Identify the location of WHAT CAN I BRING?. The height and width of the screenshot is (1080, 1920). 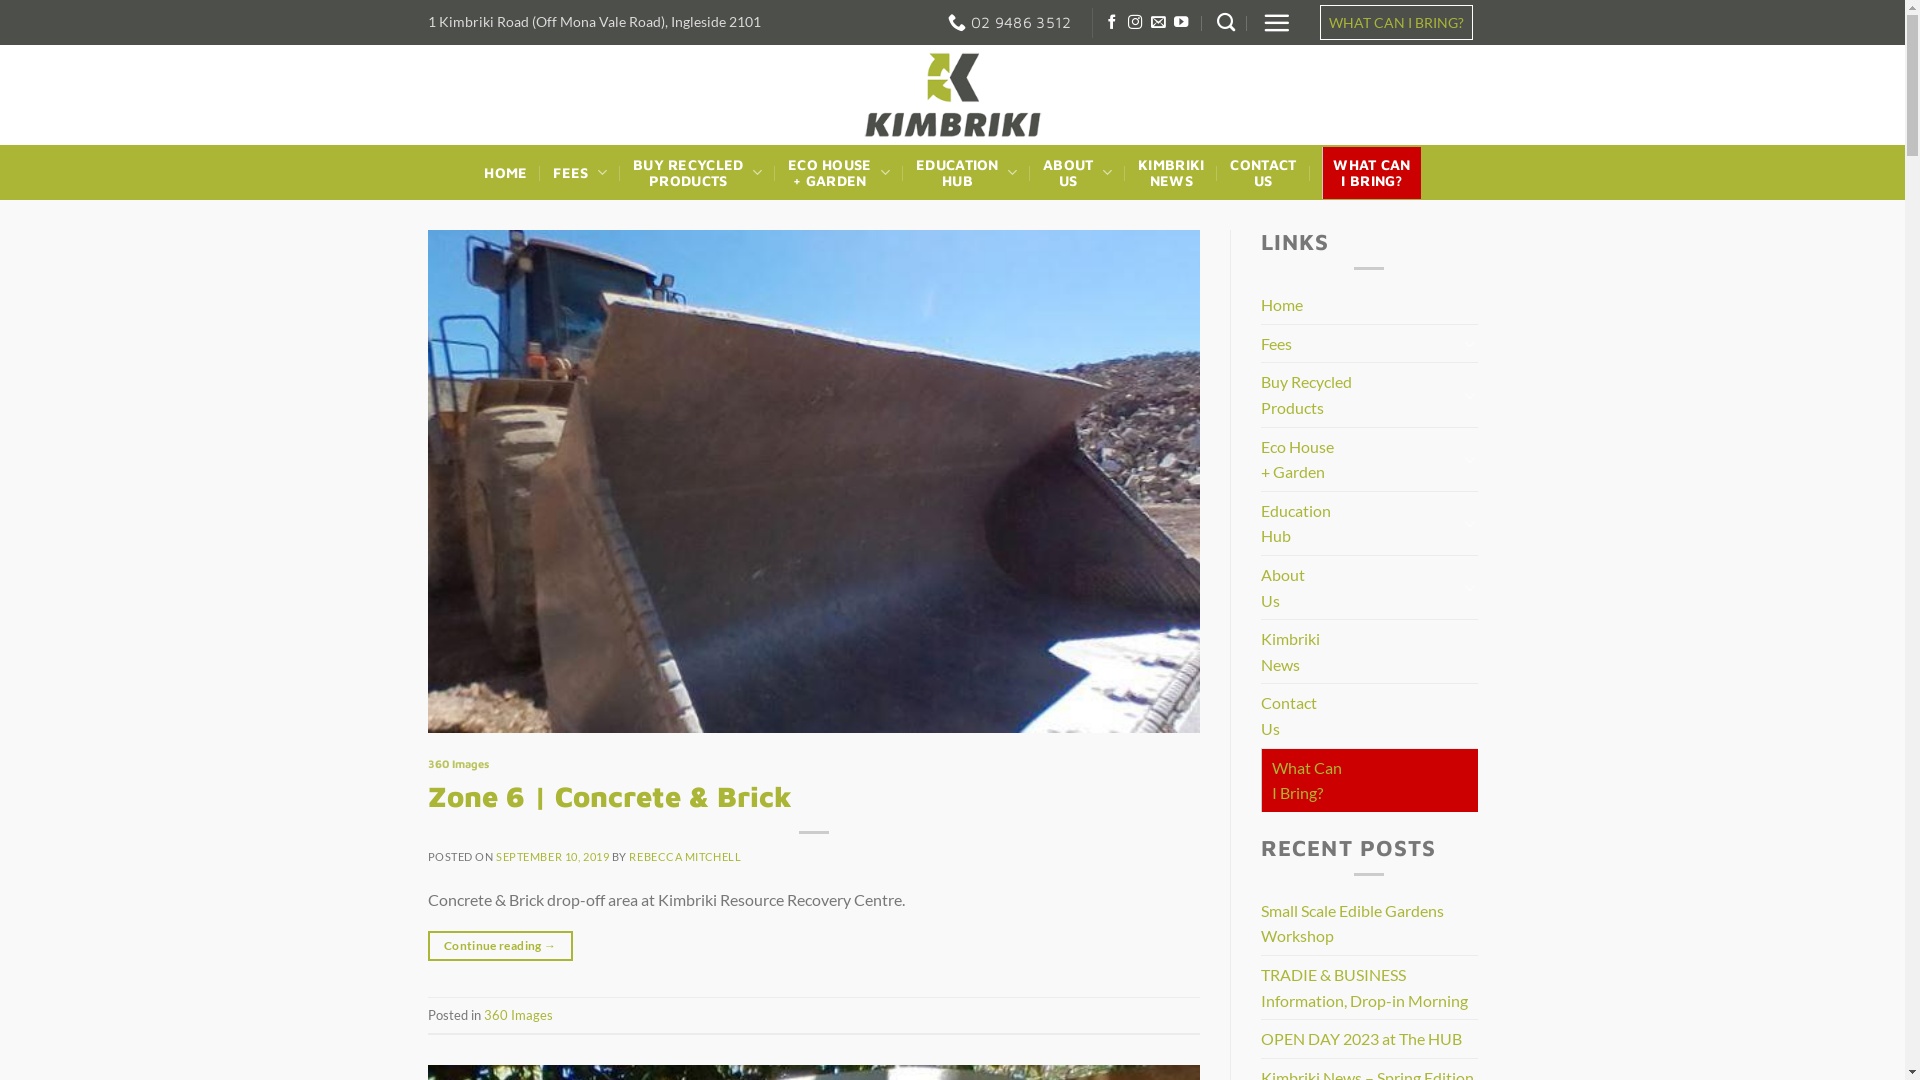
(1396, 22).